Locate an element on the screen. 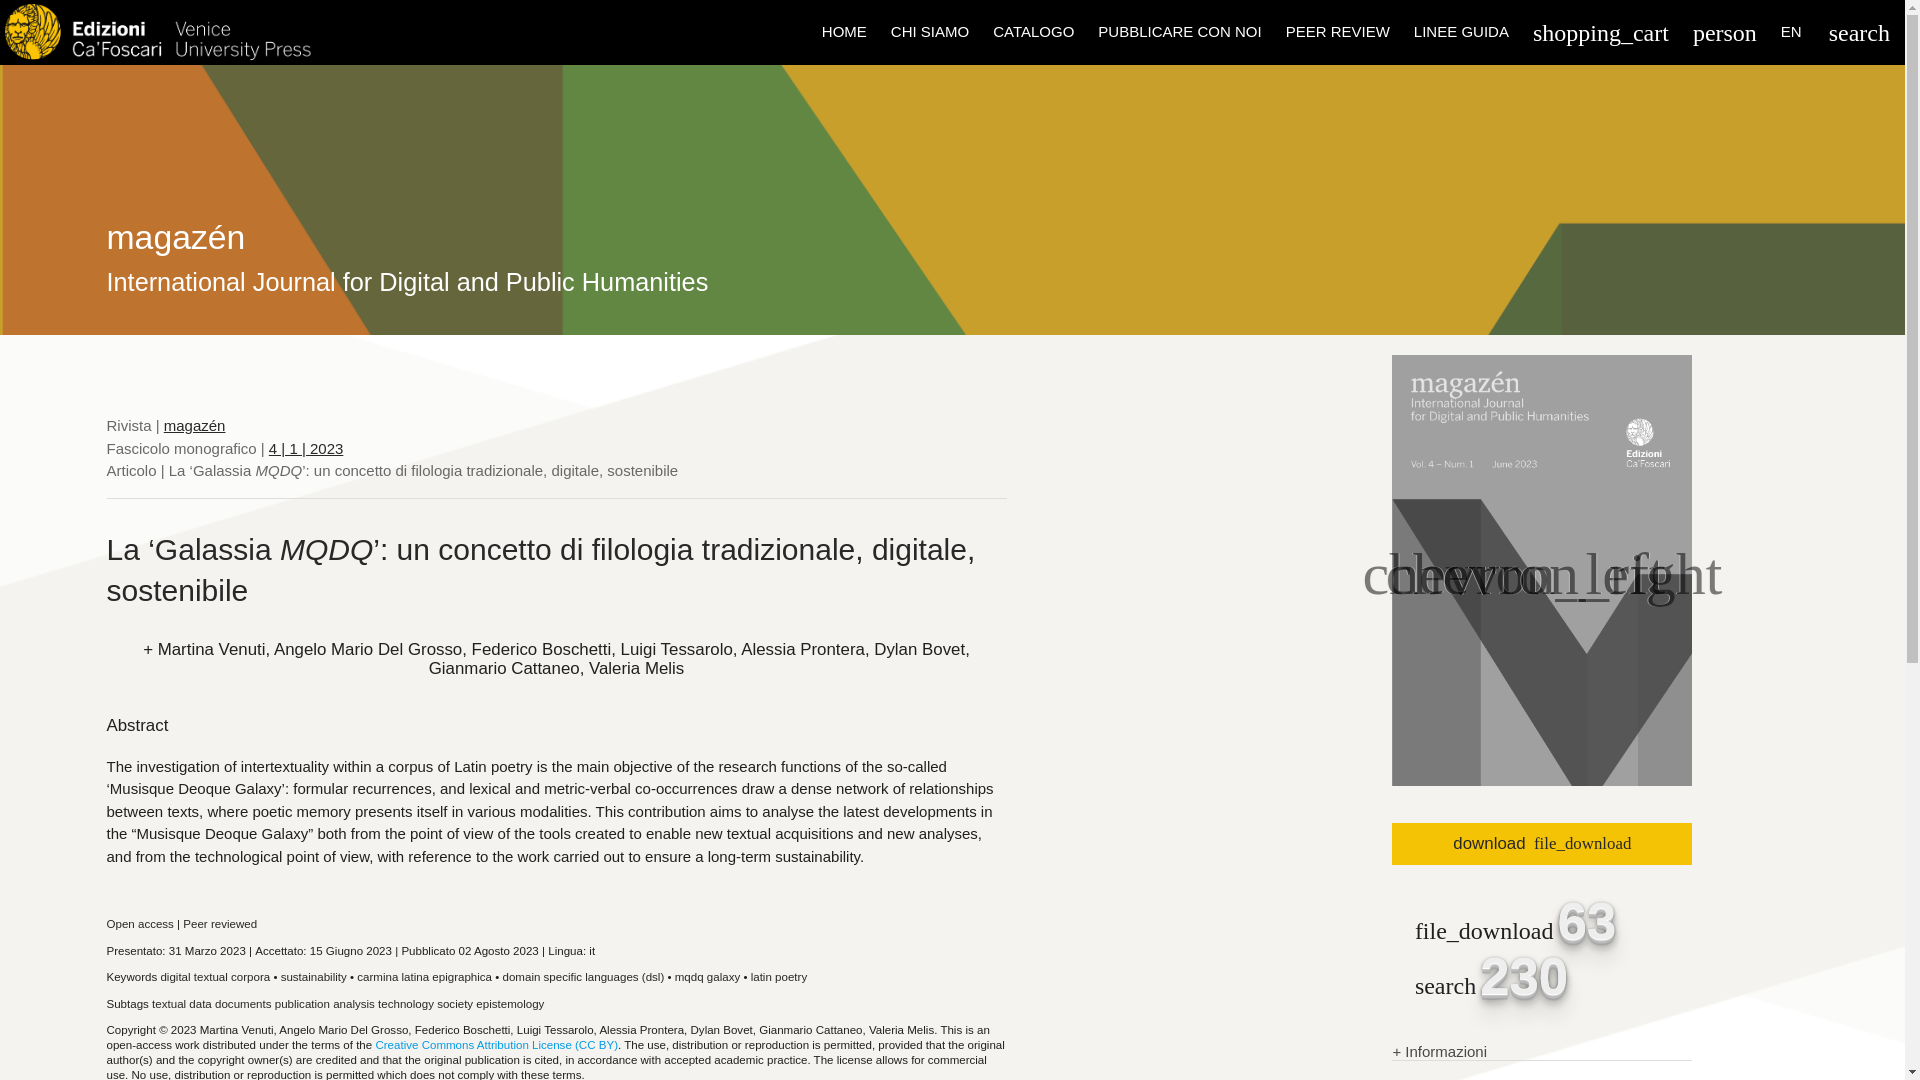 Image resolution: width=1920 pixels, height=1080 pixels. sustainability is located at coordinates (314, 976).